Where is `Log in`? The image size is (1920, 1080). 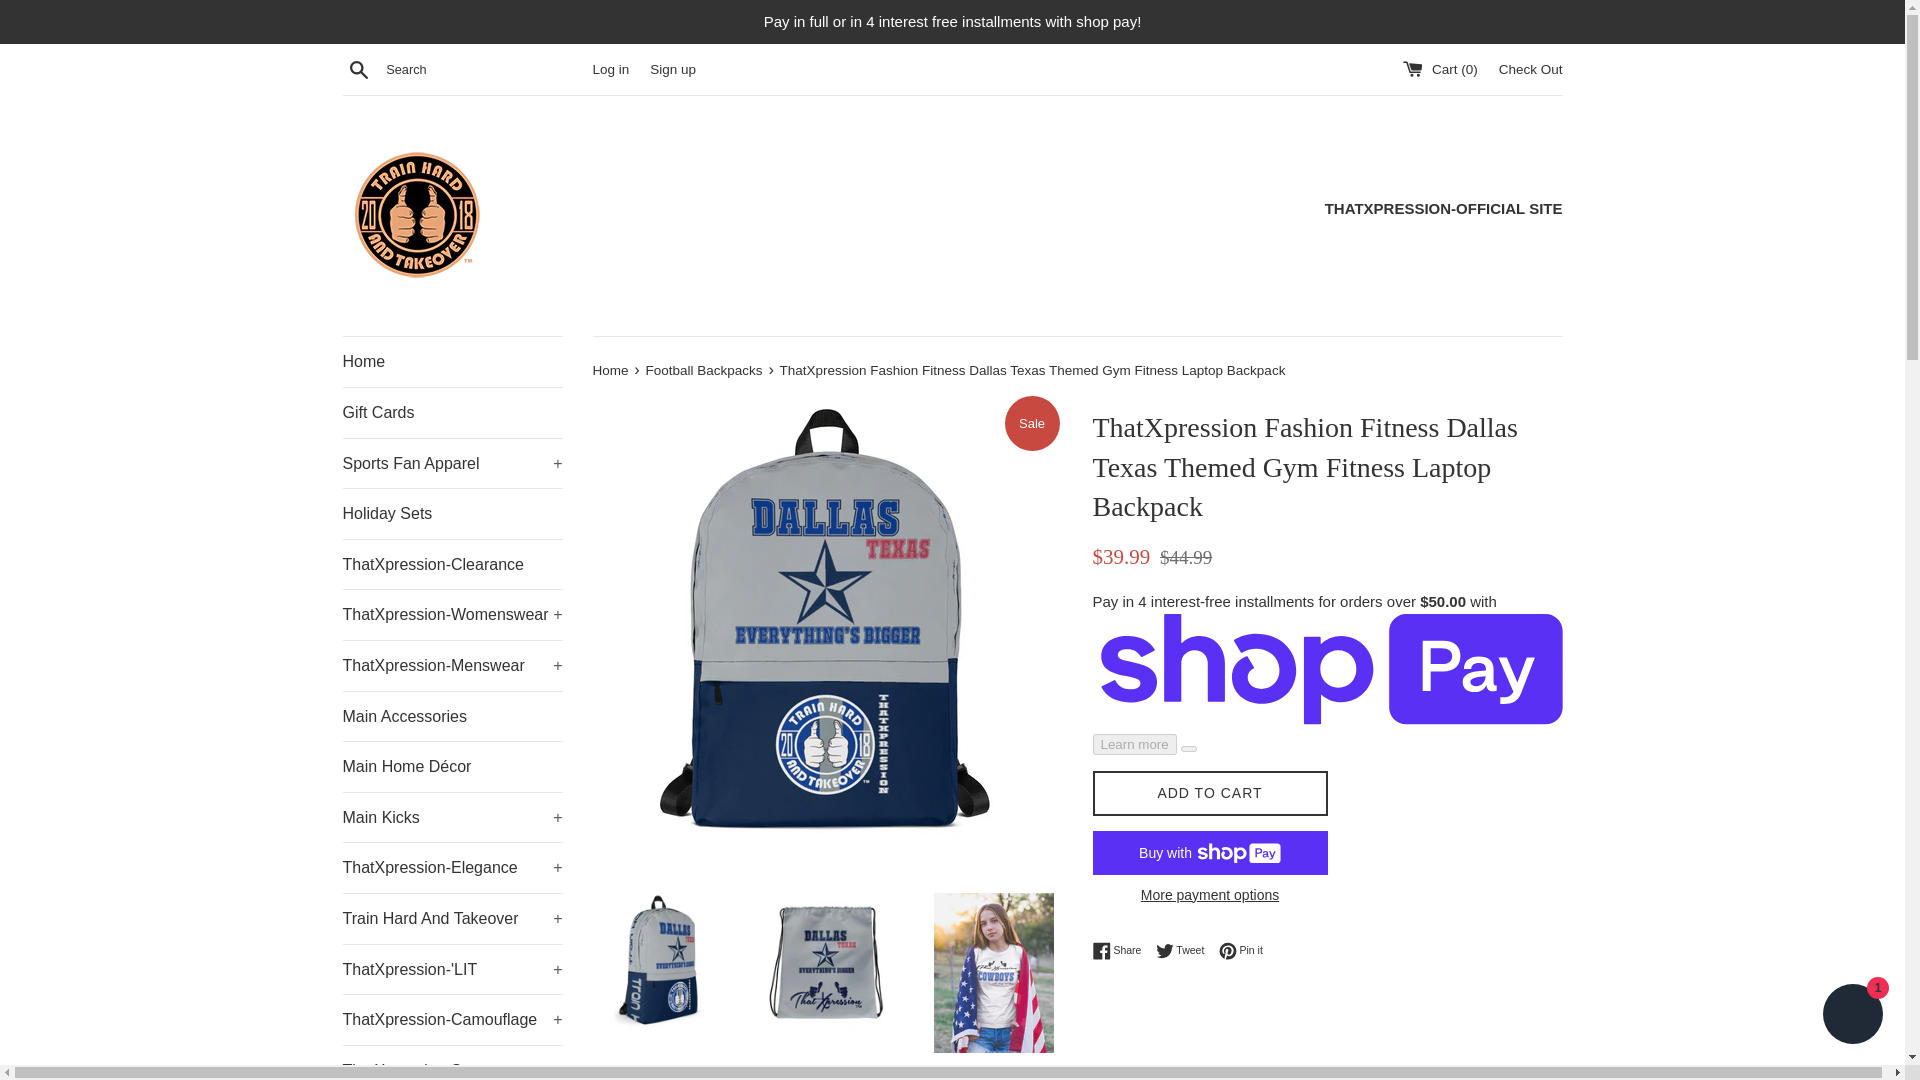 Log in is located at coordinates (610, 68).